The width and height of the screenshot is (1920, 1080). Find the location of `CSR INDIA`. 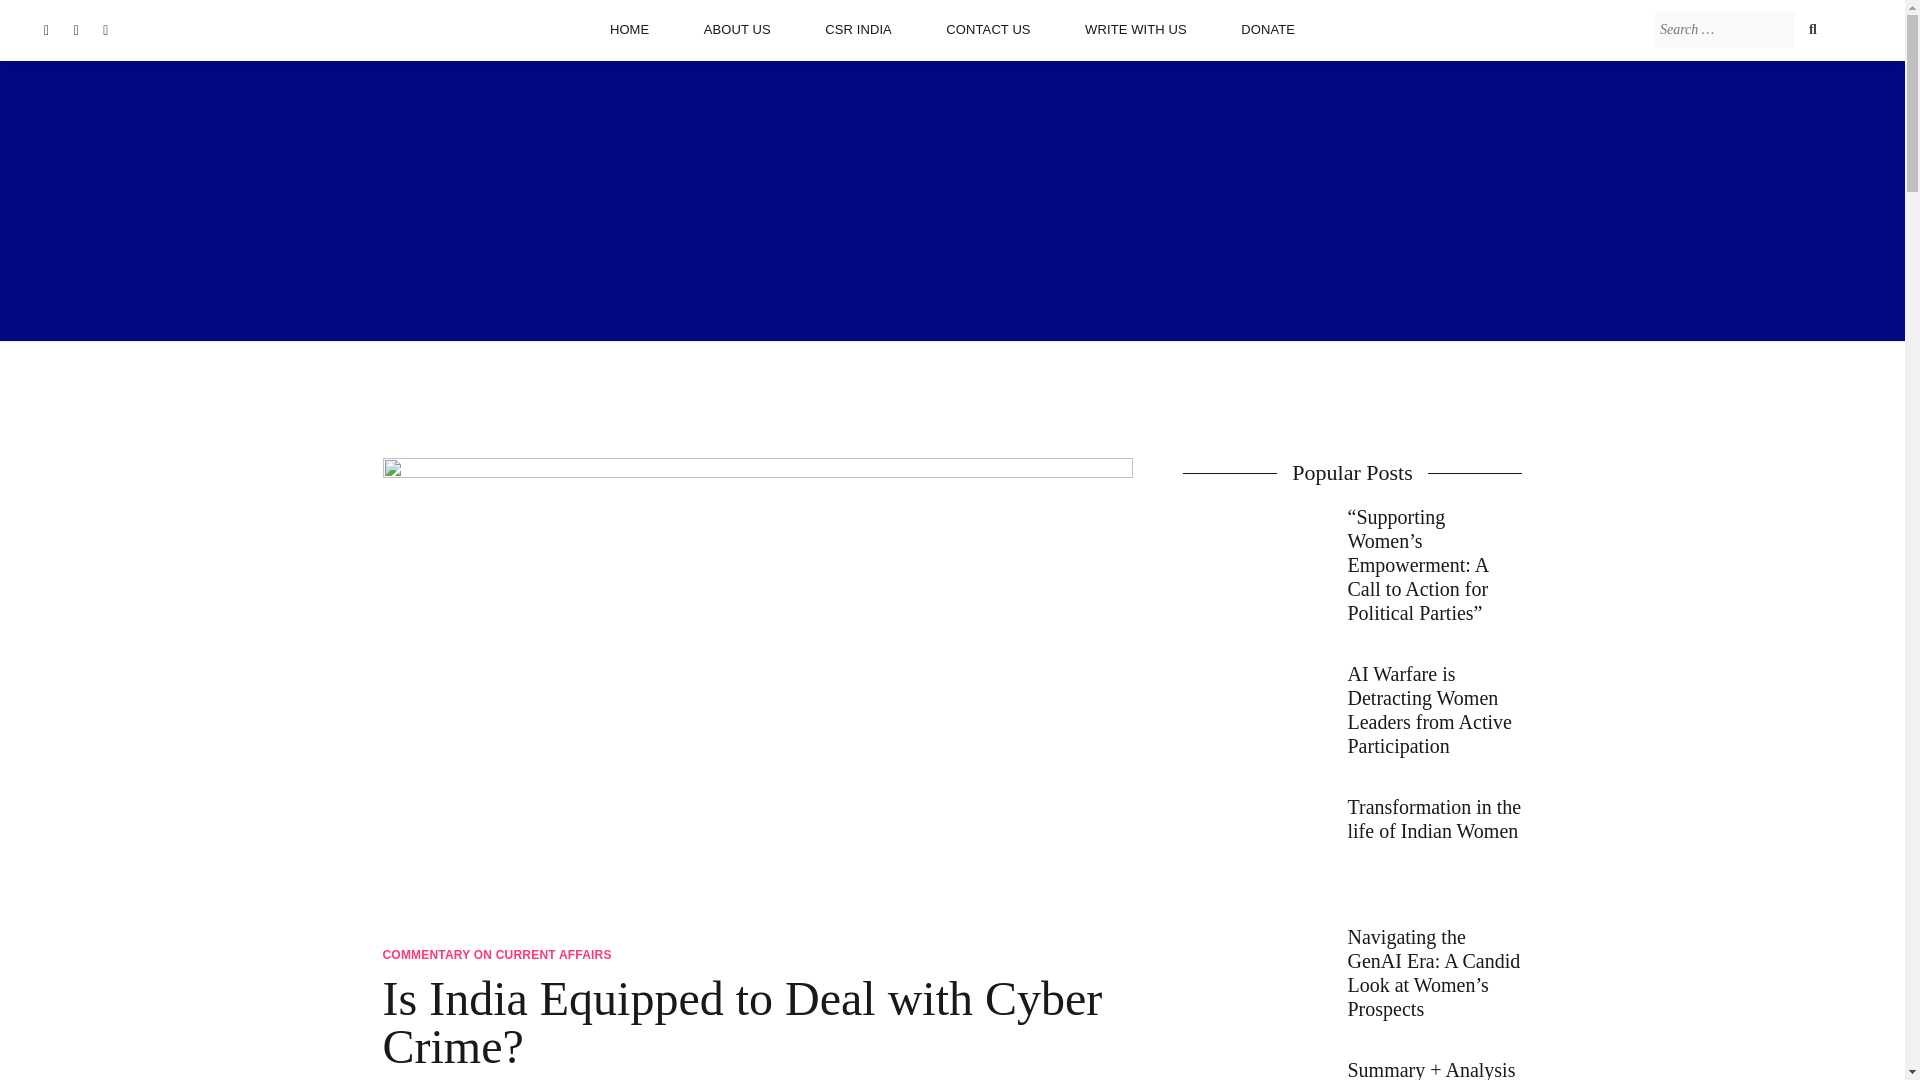

CSR INDIA is located at coordinates (858, 29).